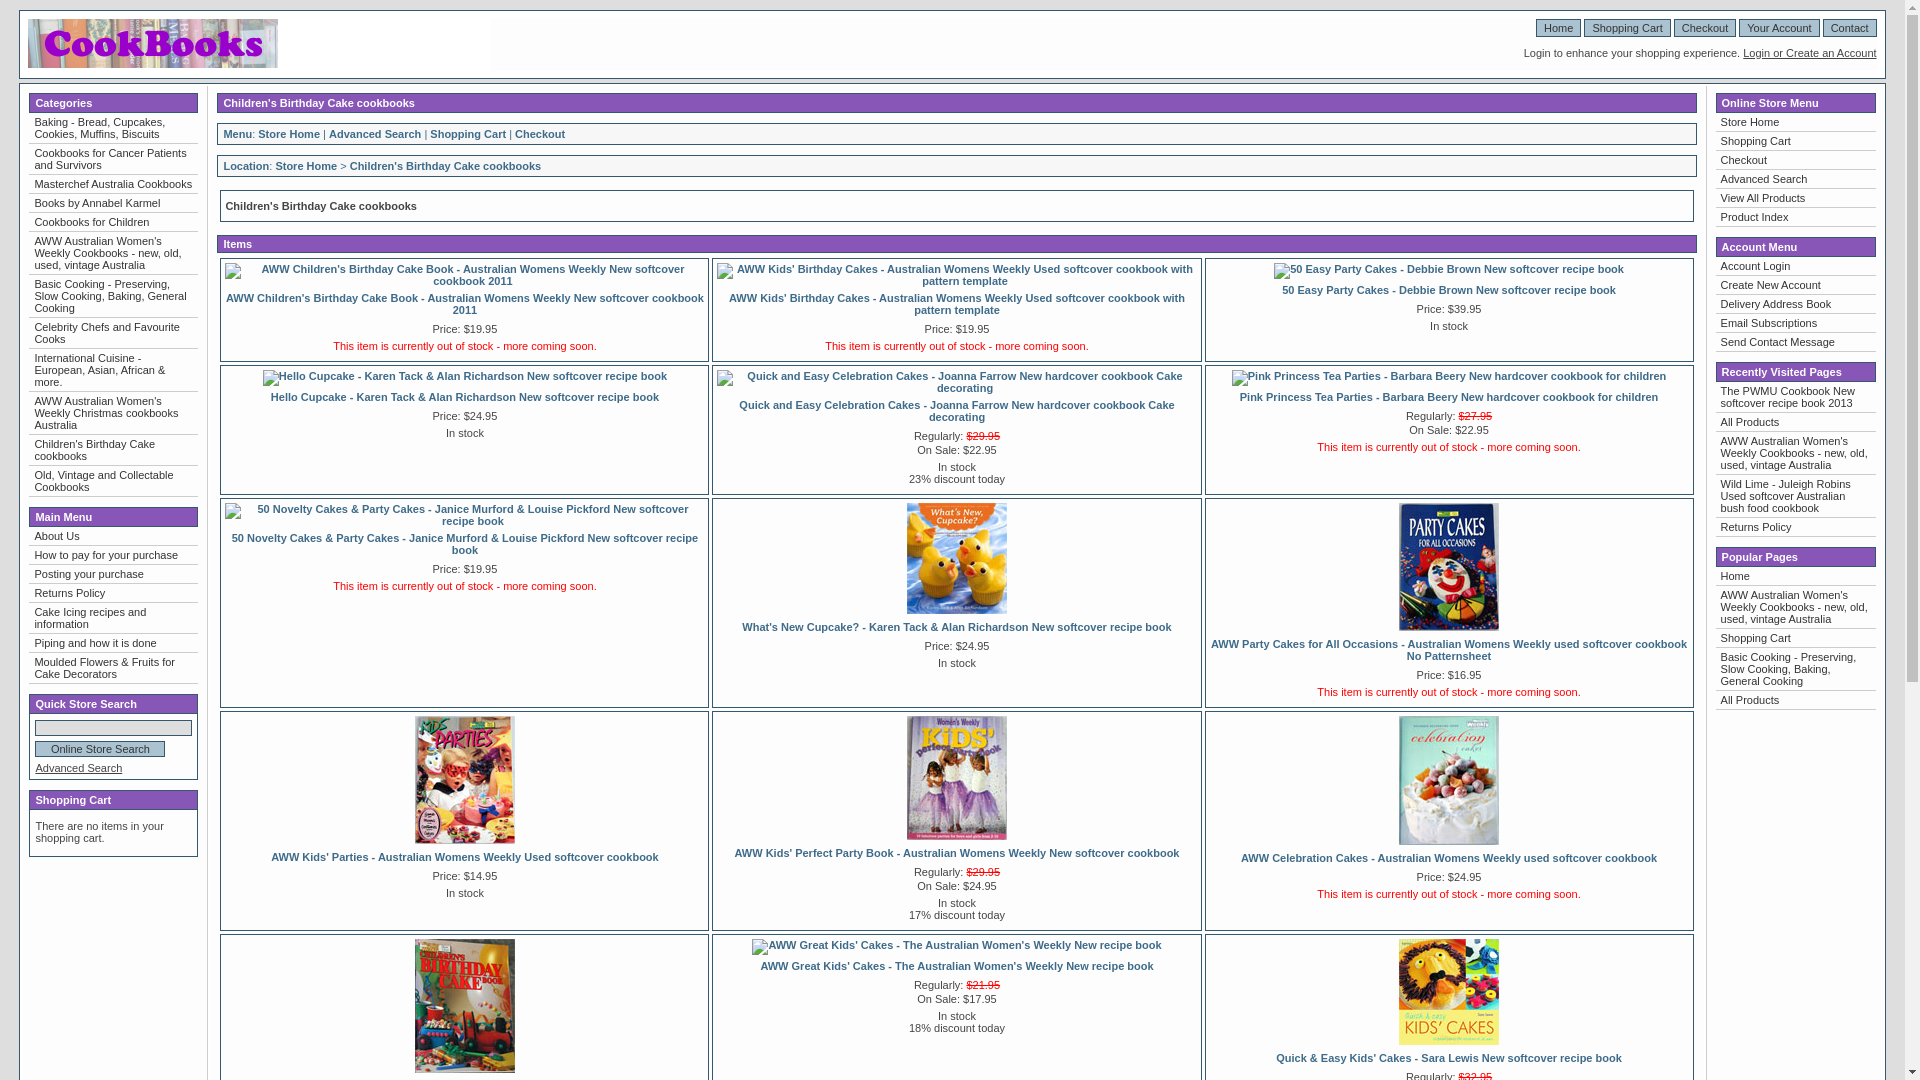  I want to click on Product Index, so click(1796, 217).